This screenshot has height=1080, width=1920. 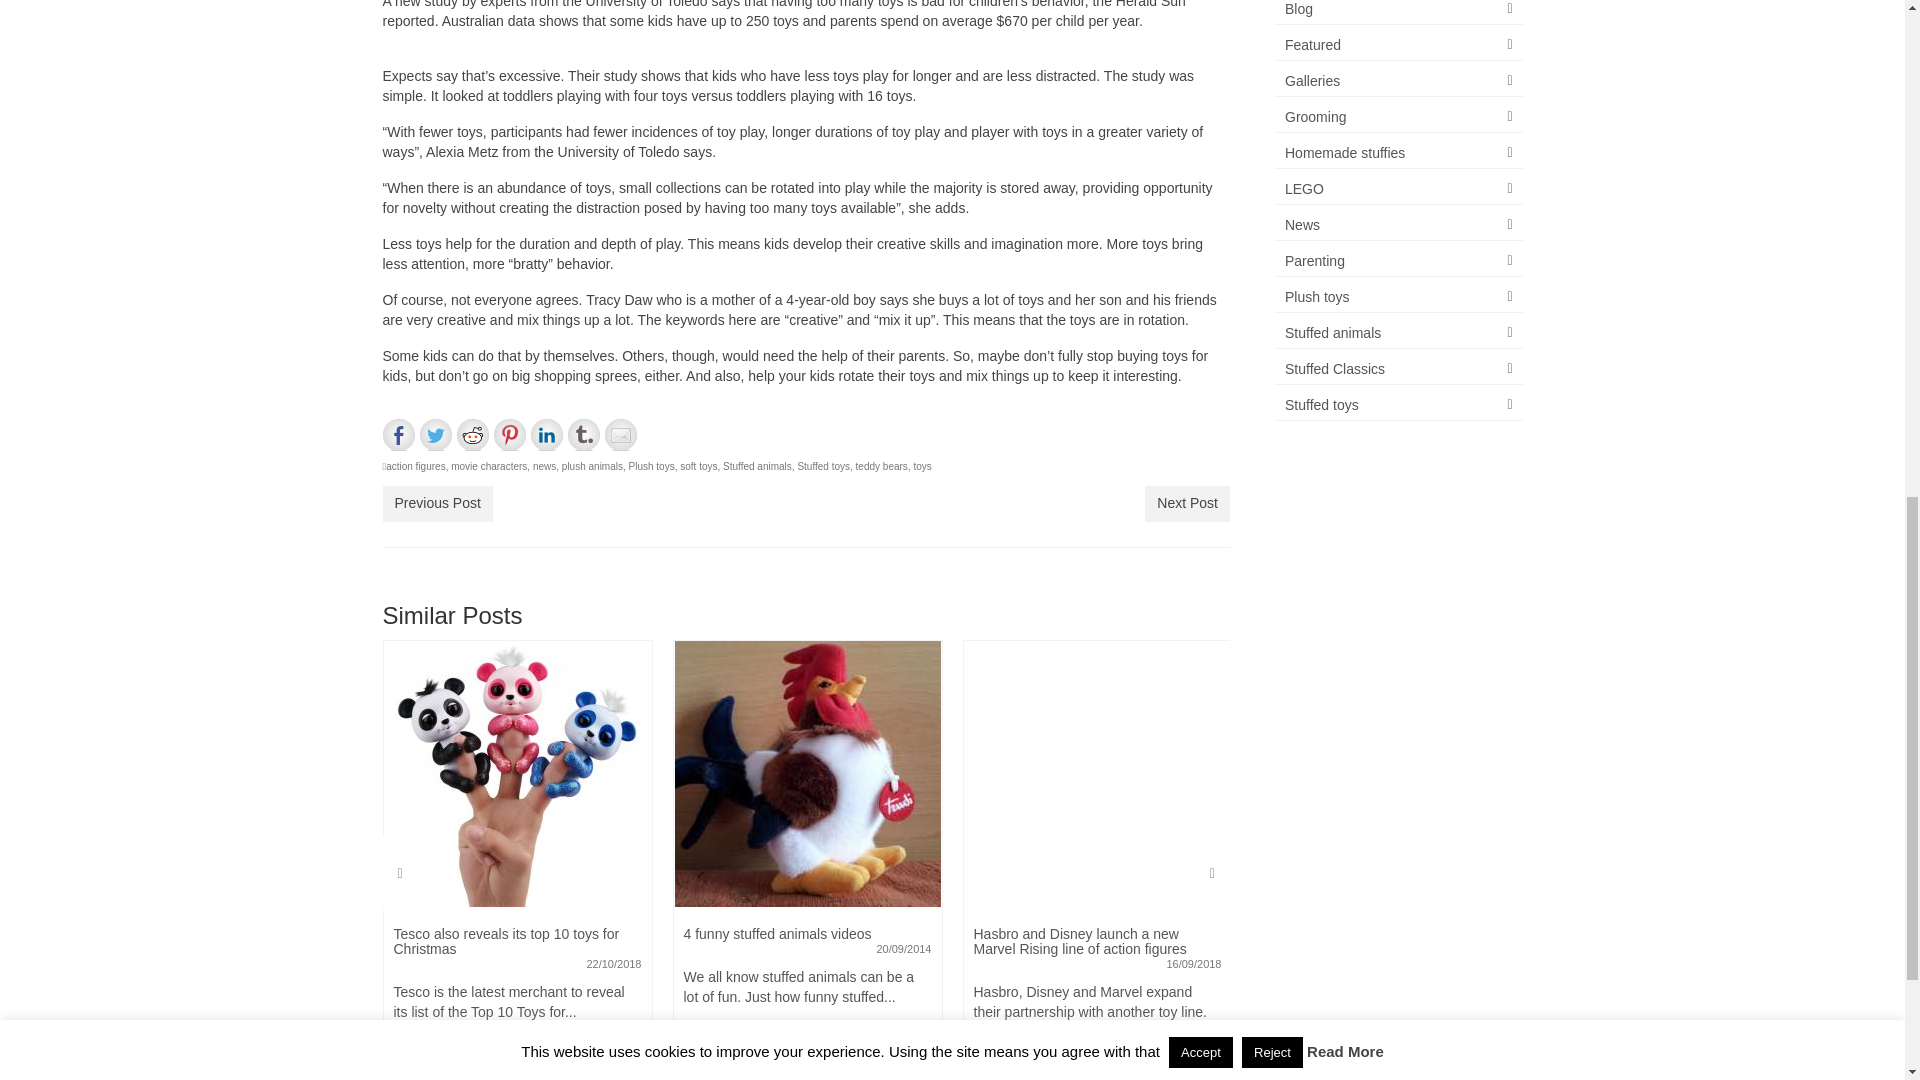 I want to click on Share on Linkedin, so click(x=546, y=435).